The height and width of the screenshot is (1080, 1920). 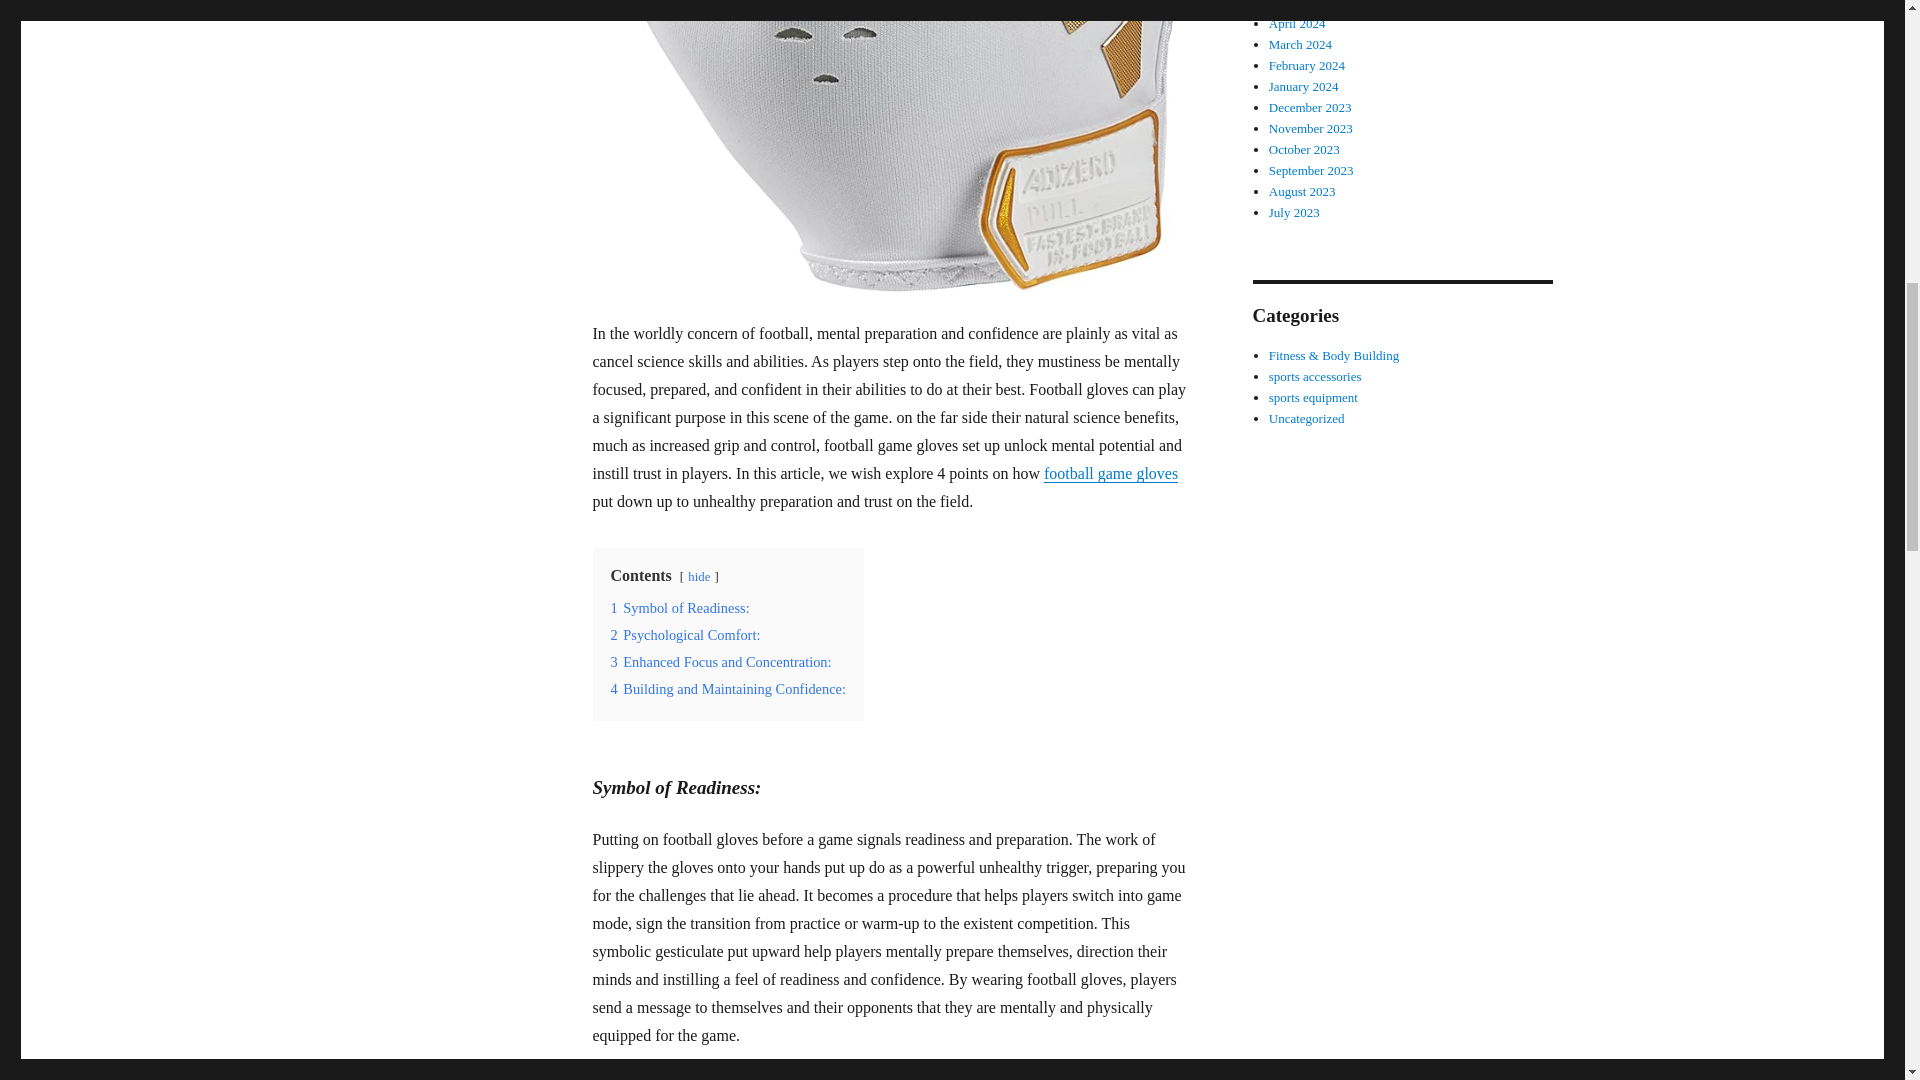 I want to click on 1 Symbol of Readiness:, so click(x=679, y=608).